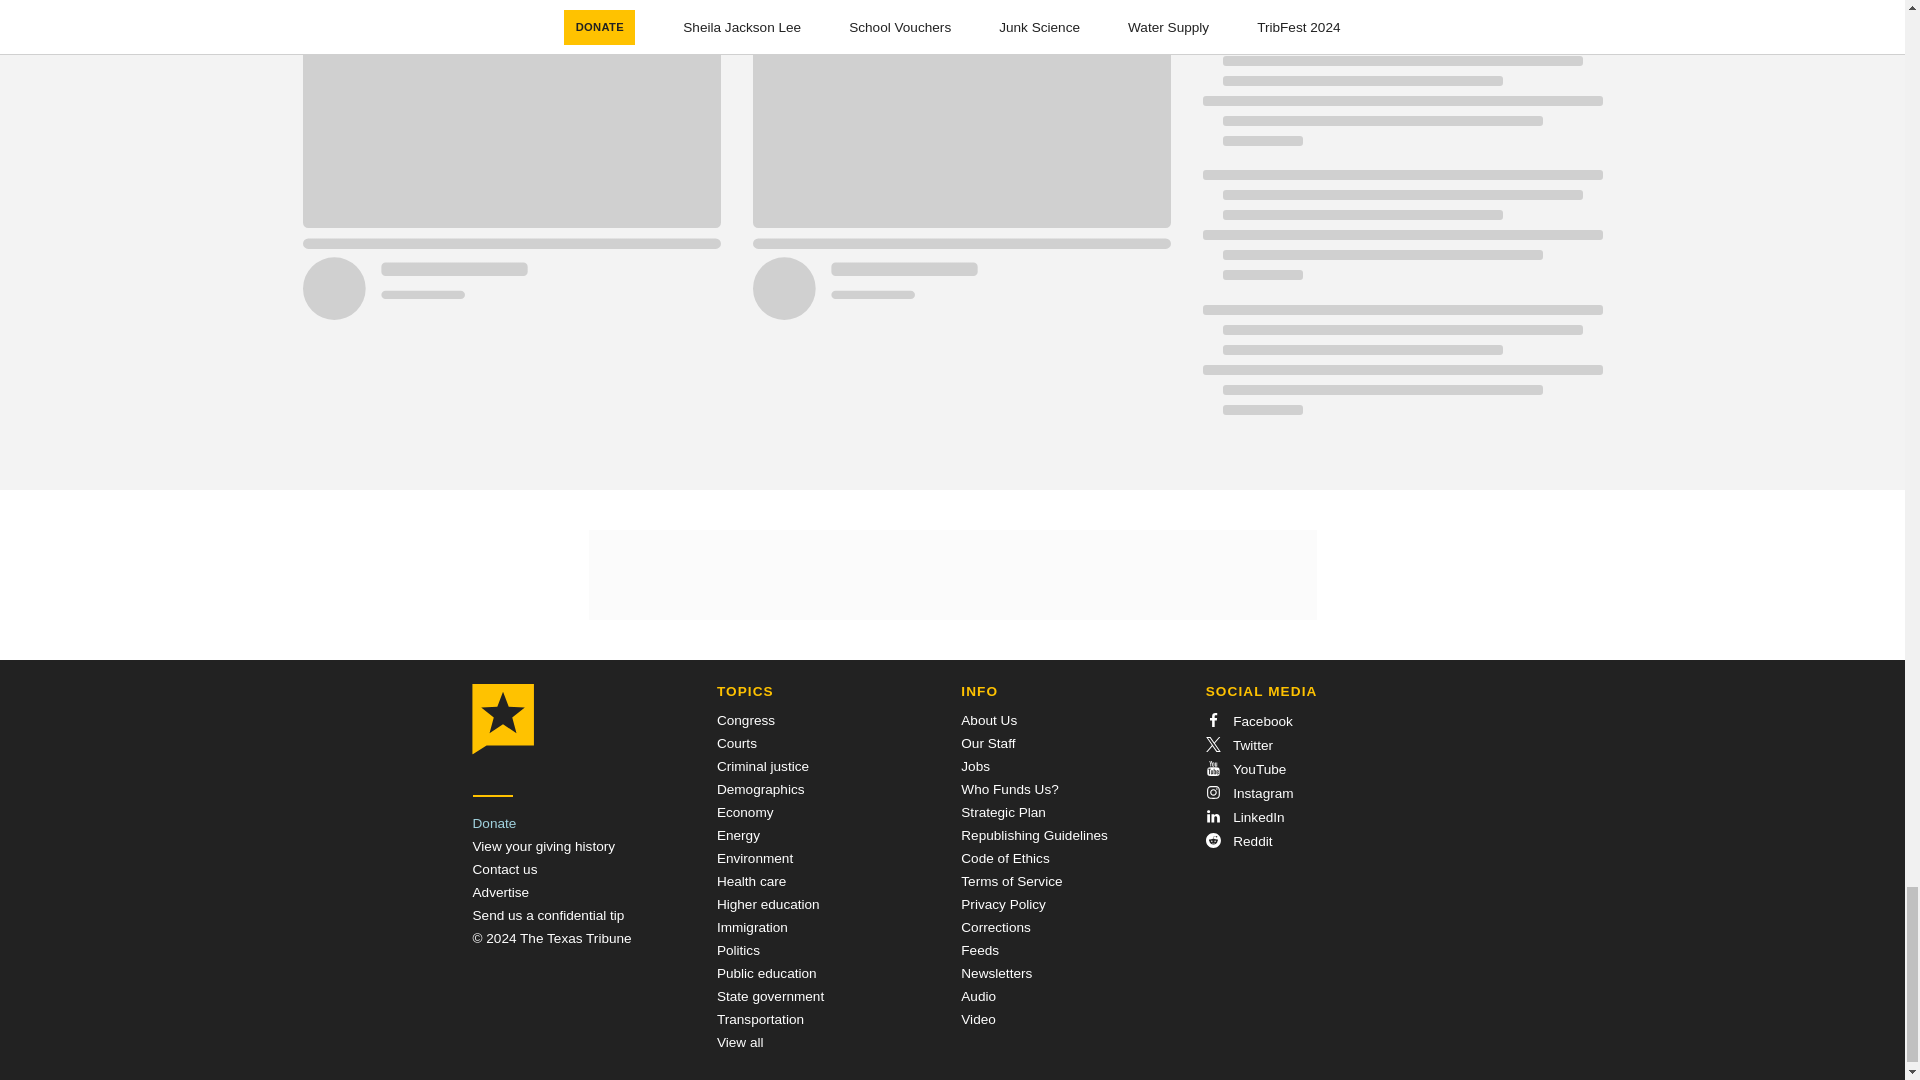  What do you see at coordinates (504, 868) in the screenshot?
I see `Contact us` at bounding box center [504, 868].